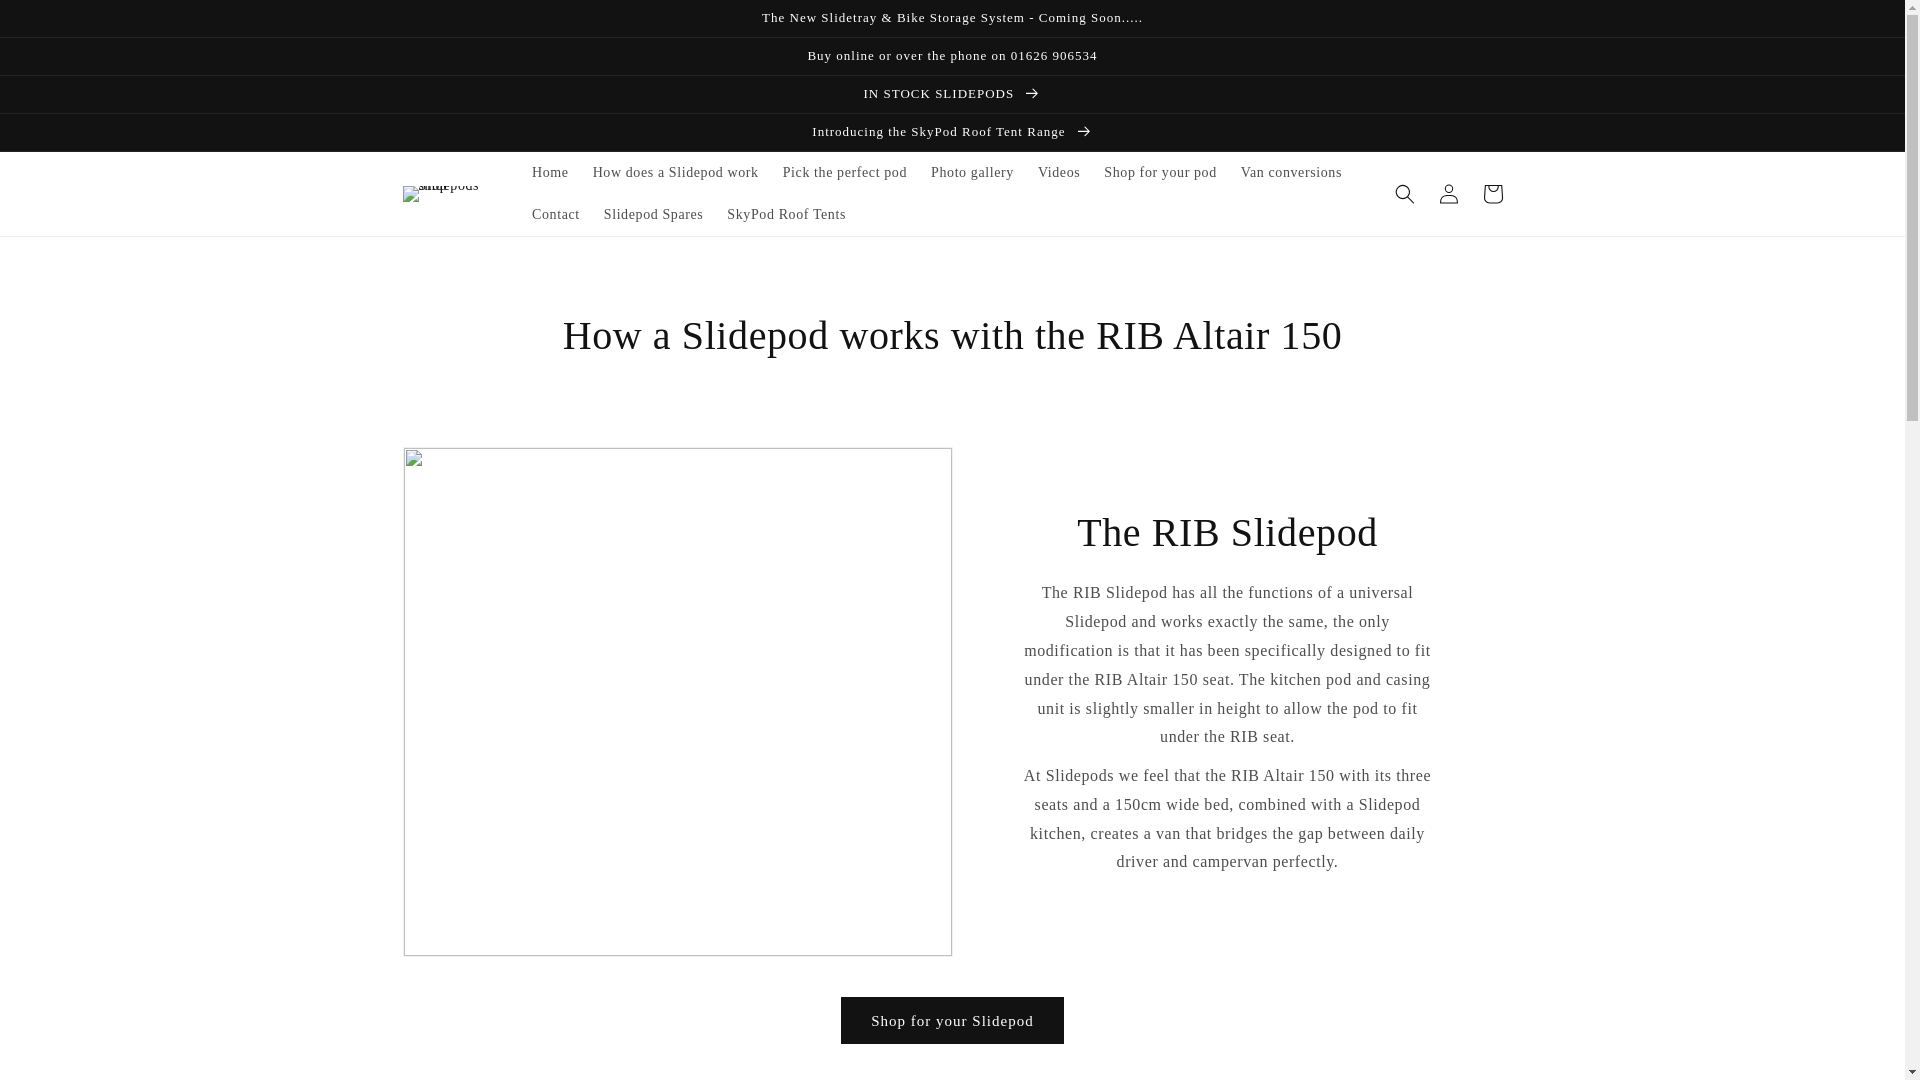  I want to click on Home, so click(550, 173).